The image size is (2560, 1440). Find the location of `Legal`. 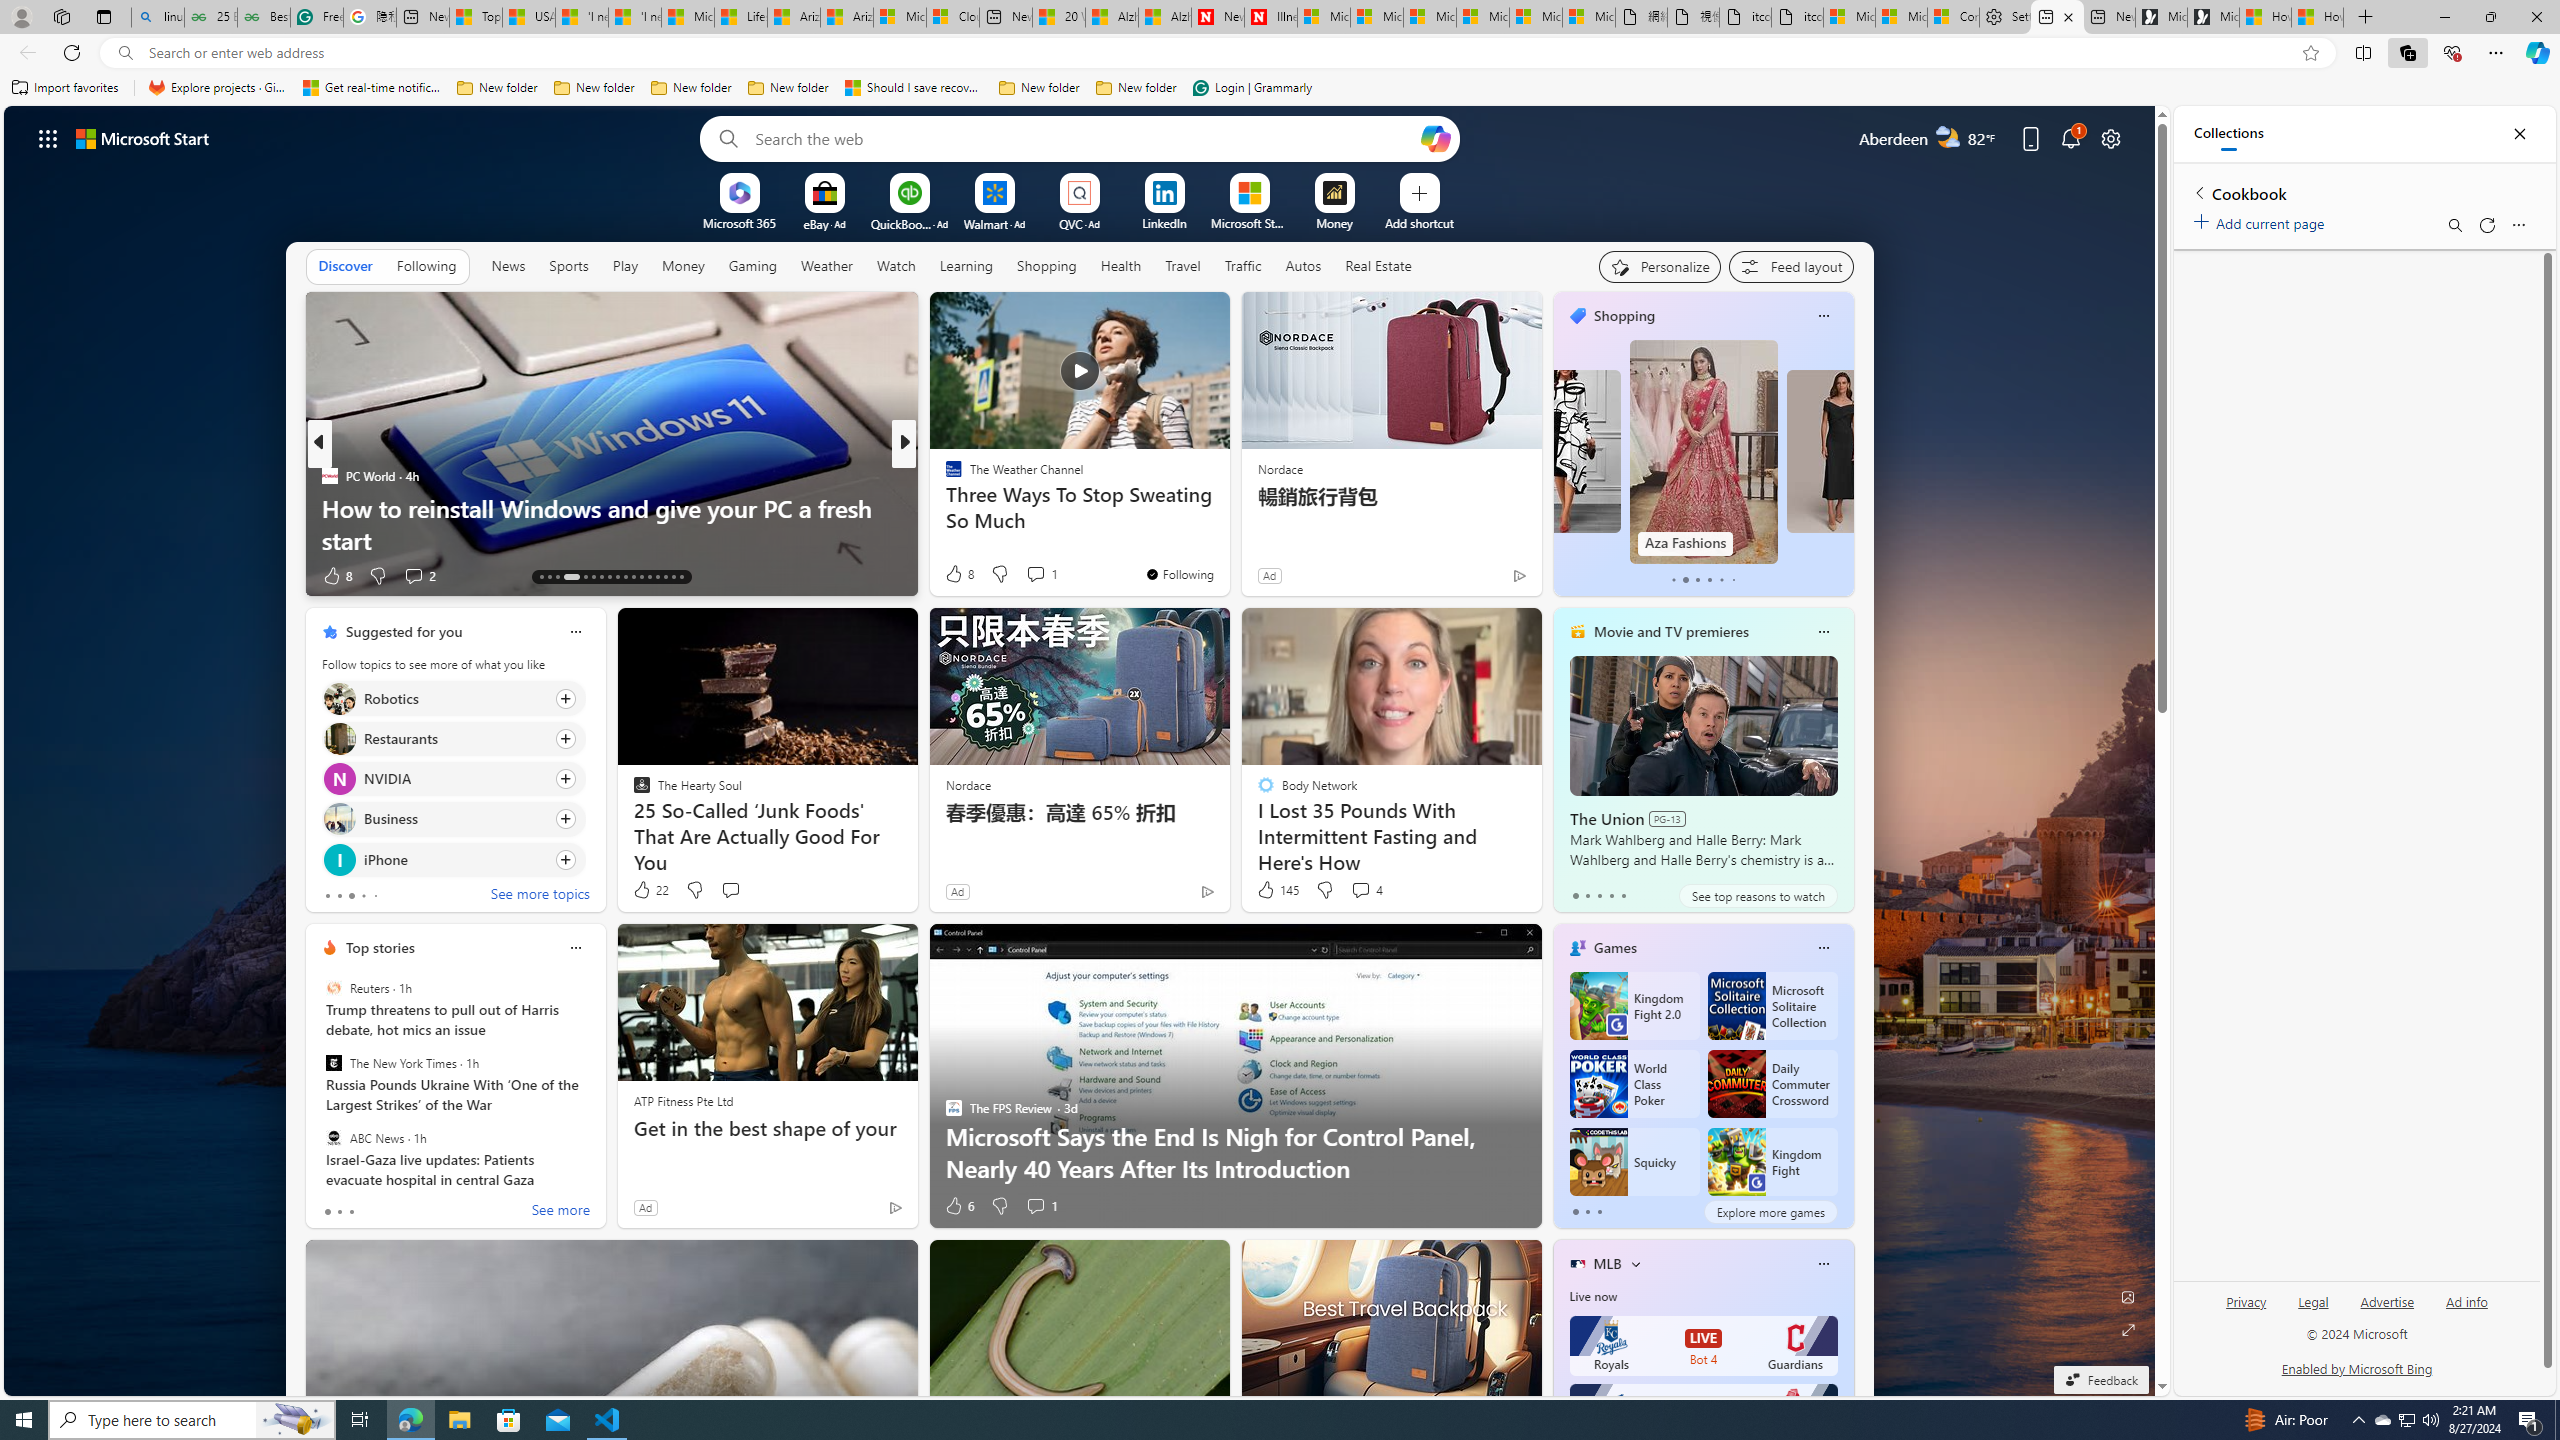

Legal is located at coordinates (2312, 1310).